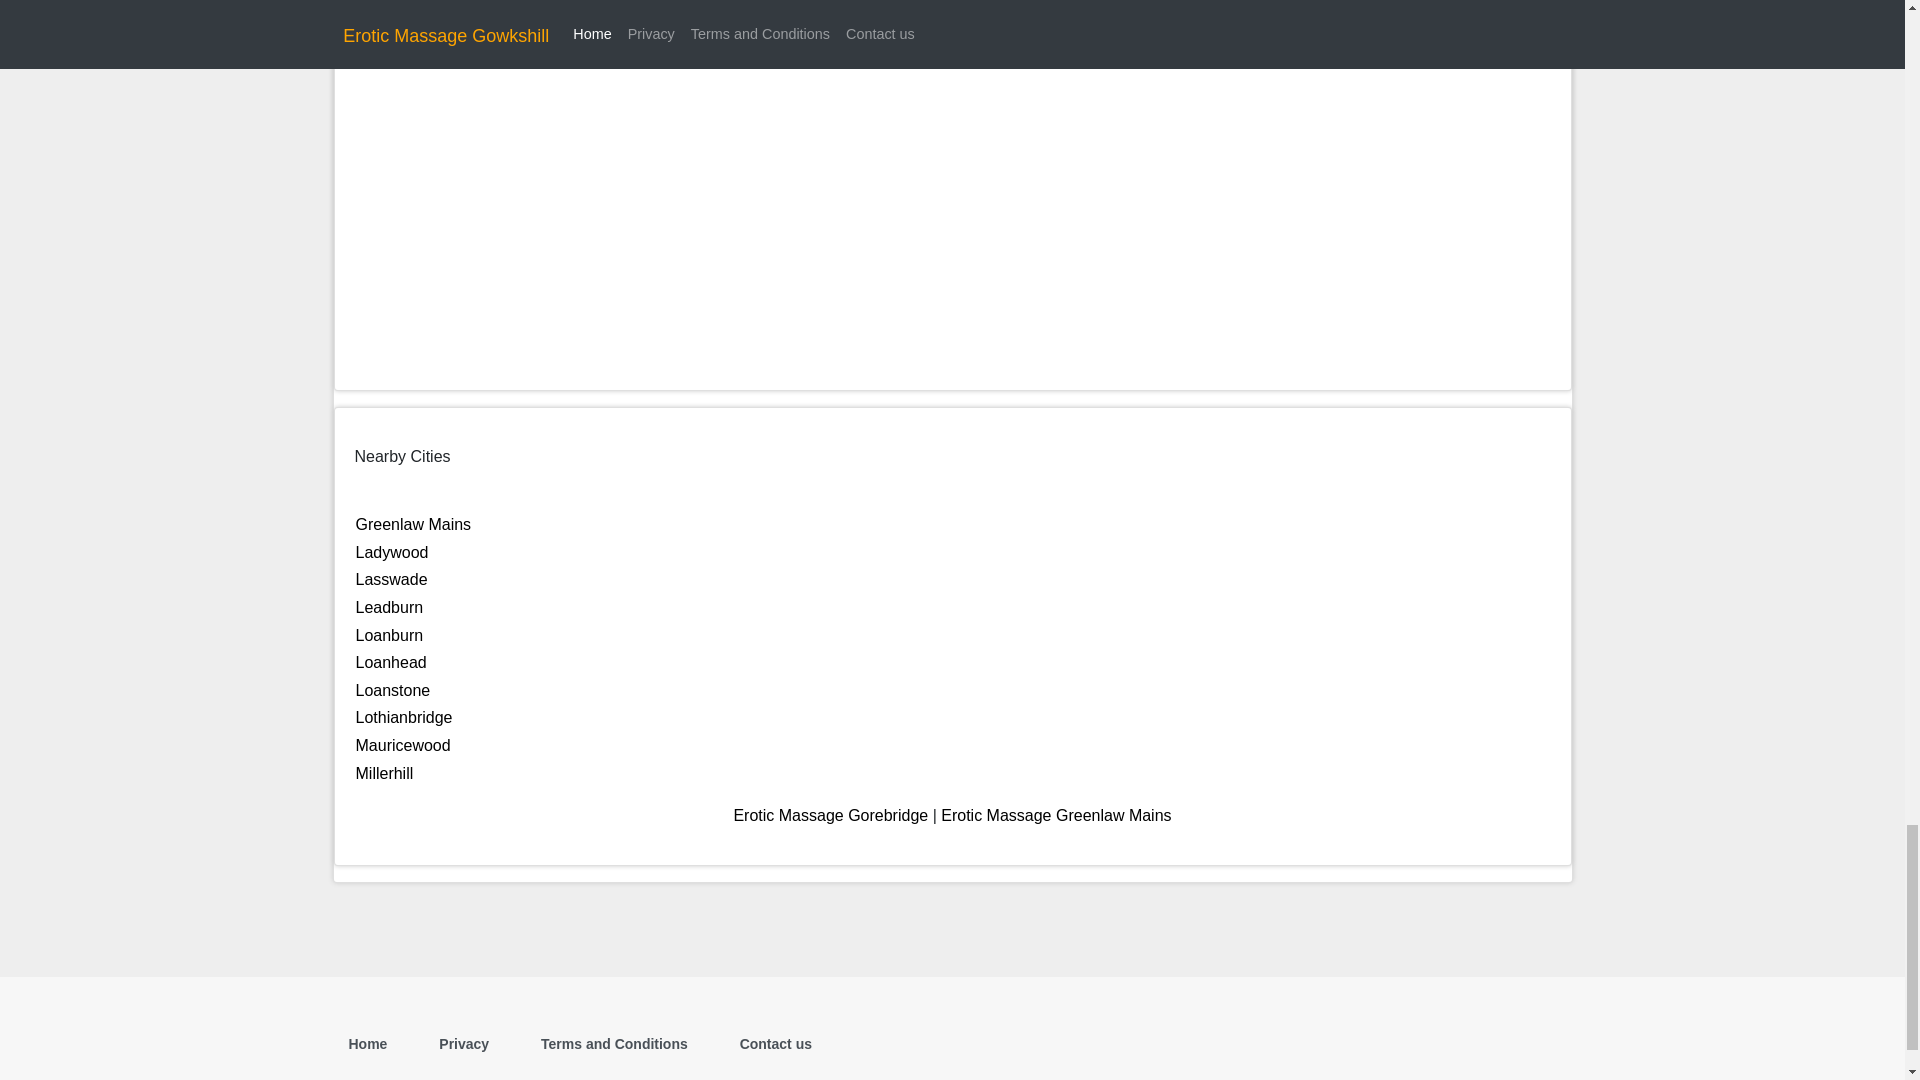 The height and width of the screenshot is (1080, 1920). What do you see at coordinates (414, 524) in the screenshot?
I see `Greenlaw Mains` at bounding box center [414, 524].